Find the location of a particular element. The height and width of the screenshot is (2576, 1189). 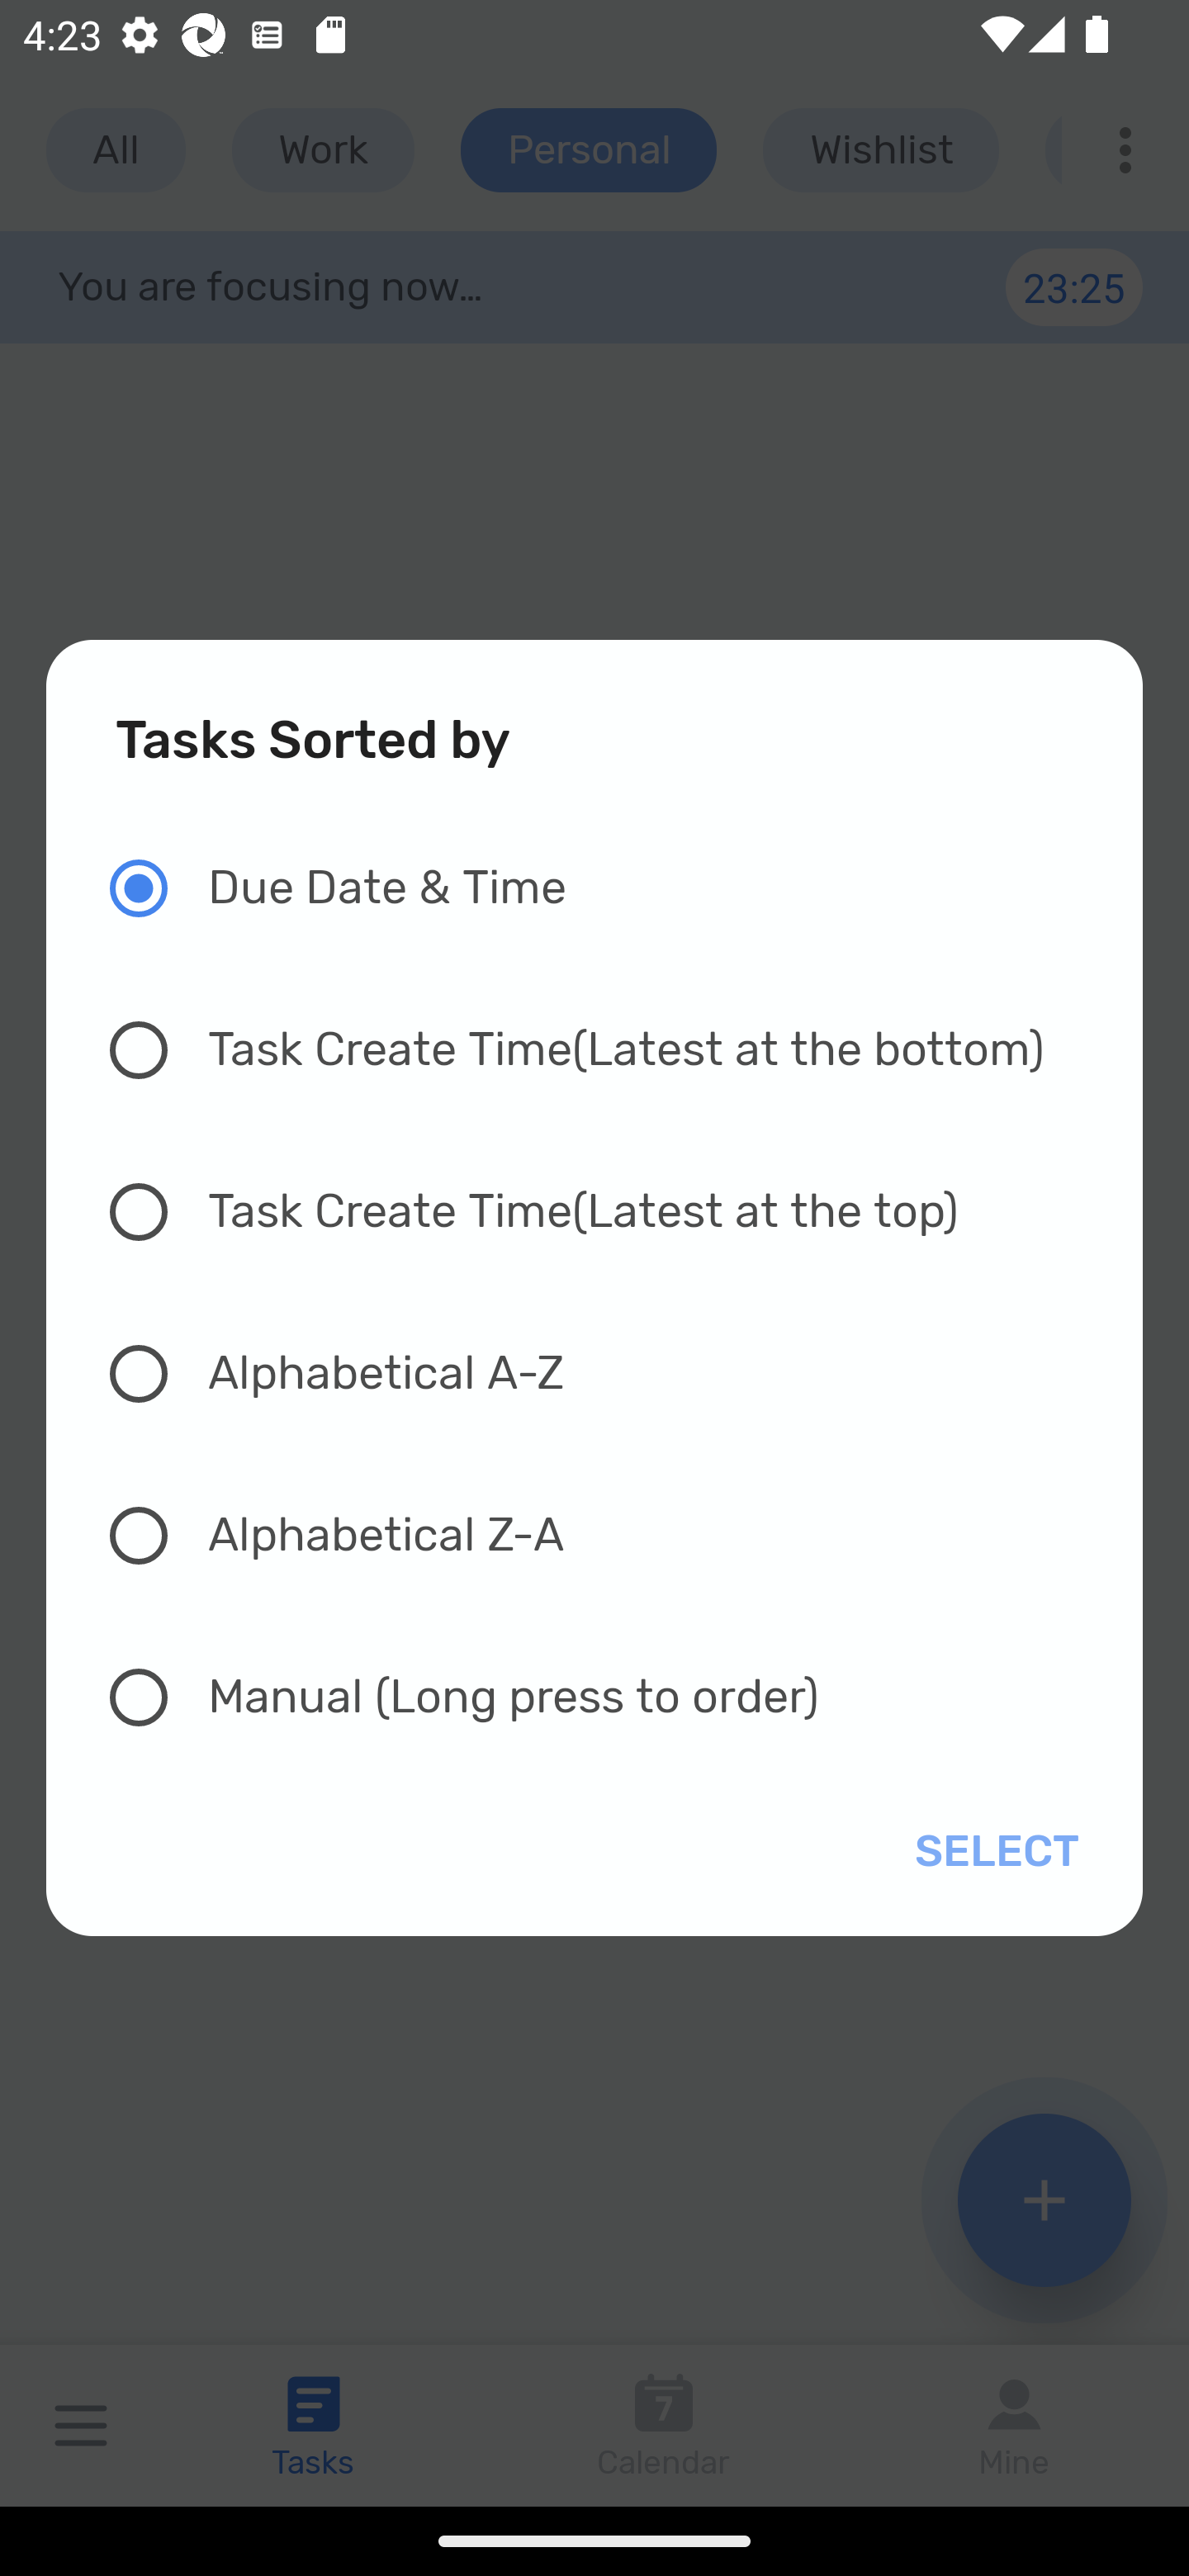

SELECT is located at coordinates (991, 1852).